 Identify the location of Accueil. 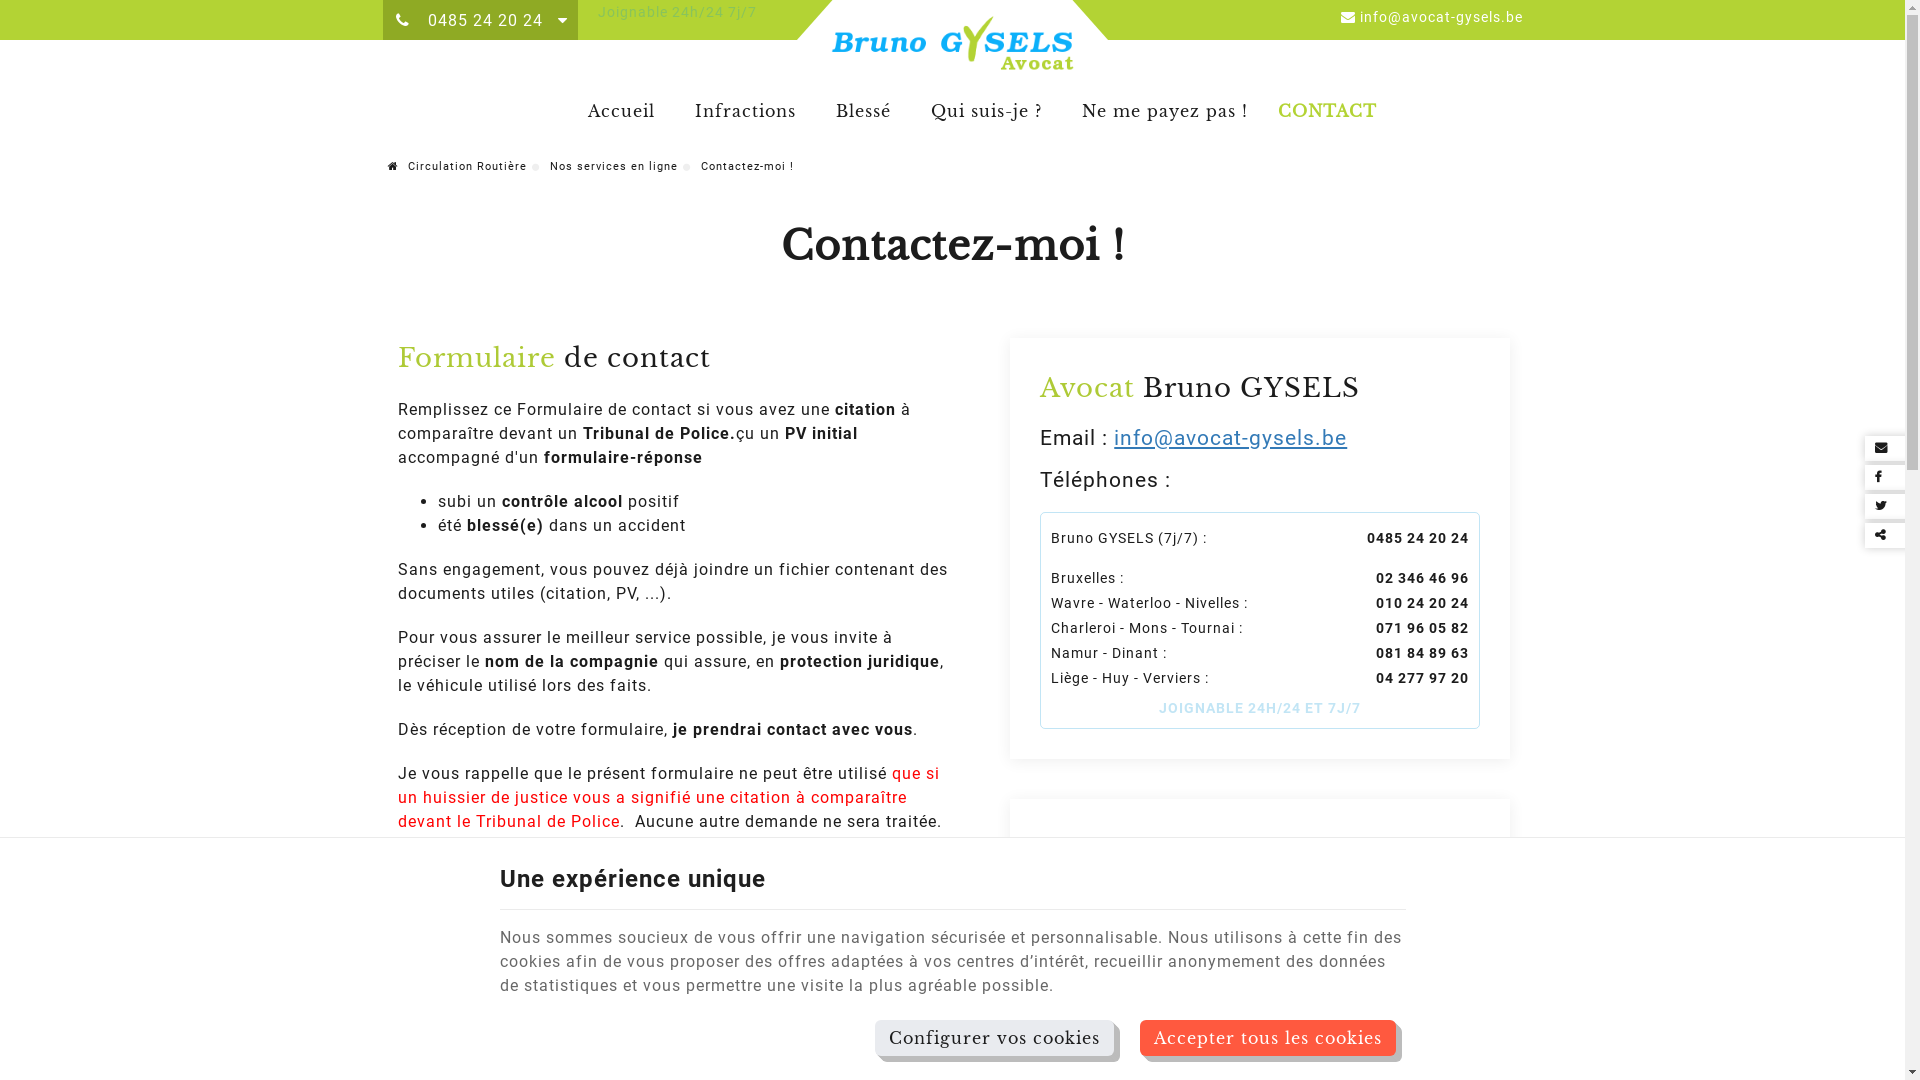
(622, 111).